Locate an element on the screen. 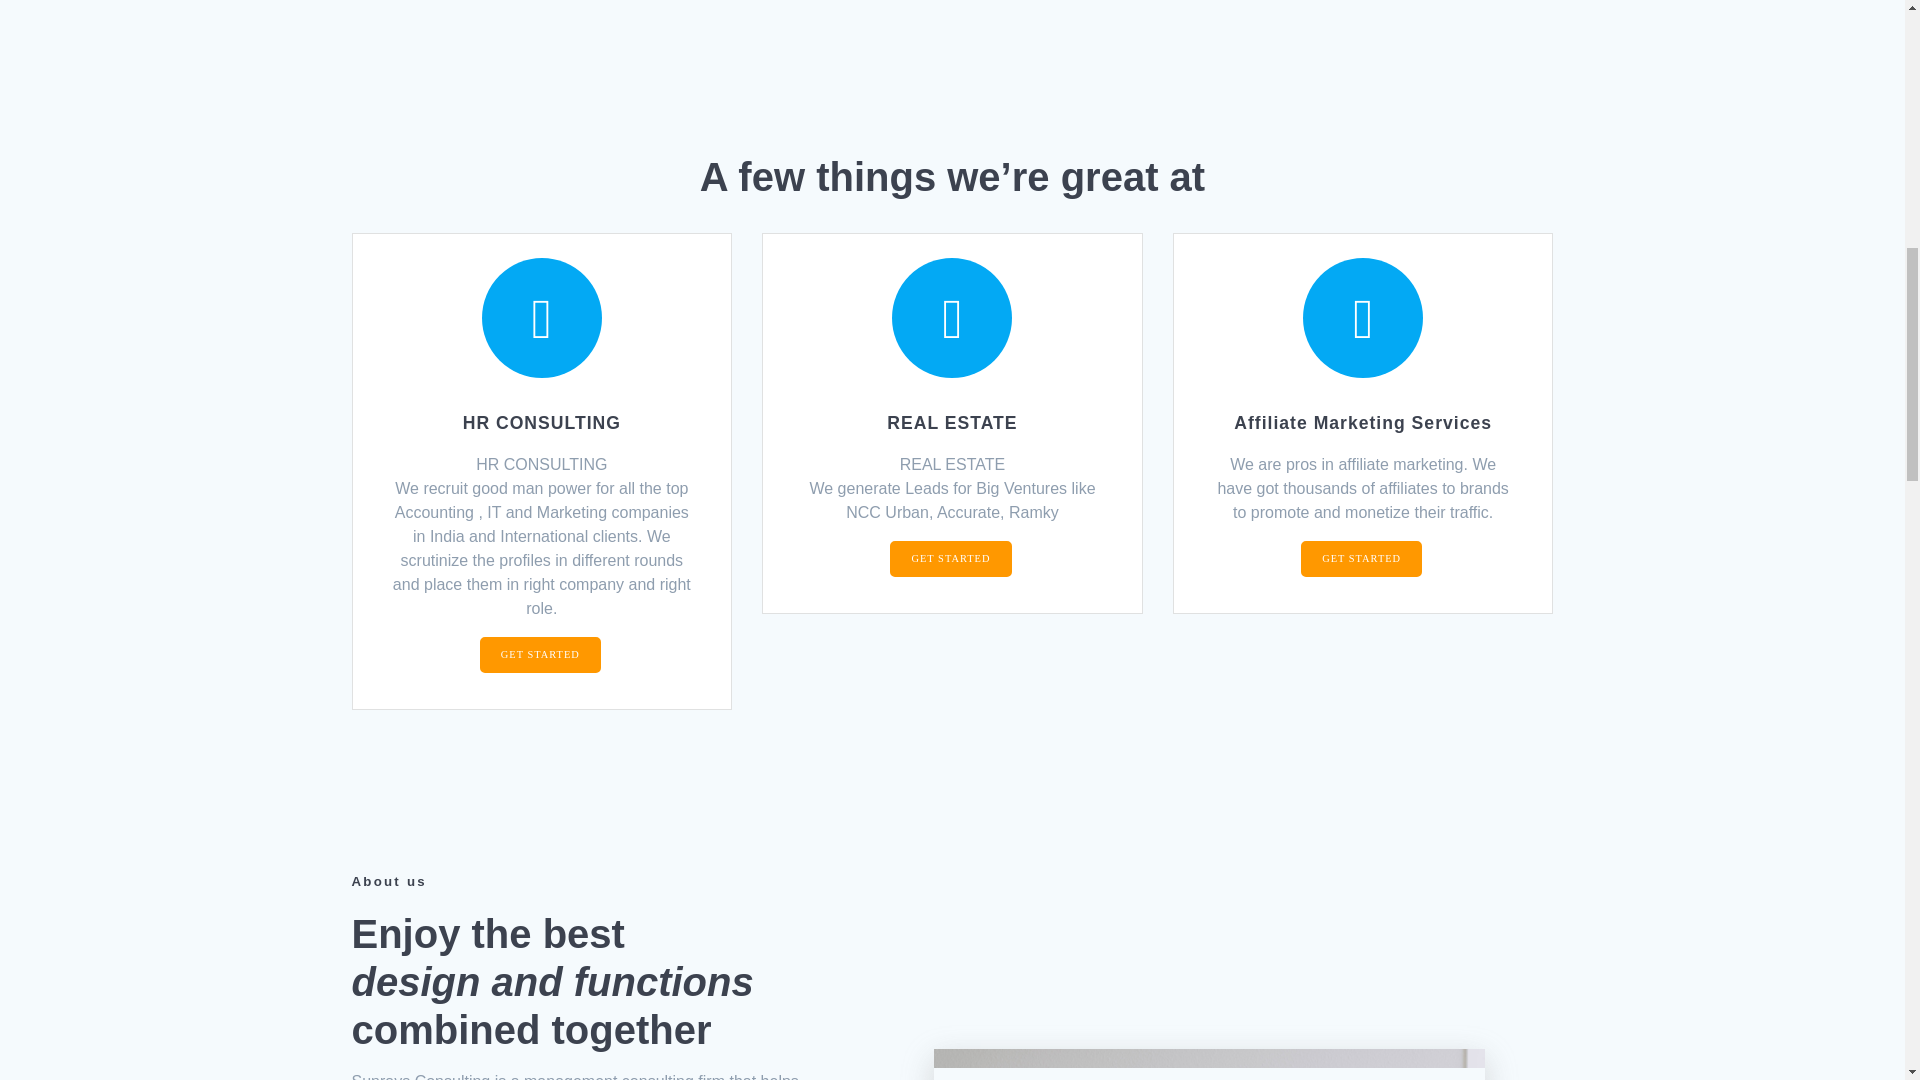 The width and height of the screenshot is (1920, 1080). Payroll Services is located at coordinates (1208, 1064).